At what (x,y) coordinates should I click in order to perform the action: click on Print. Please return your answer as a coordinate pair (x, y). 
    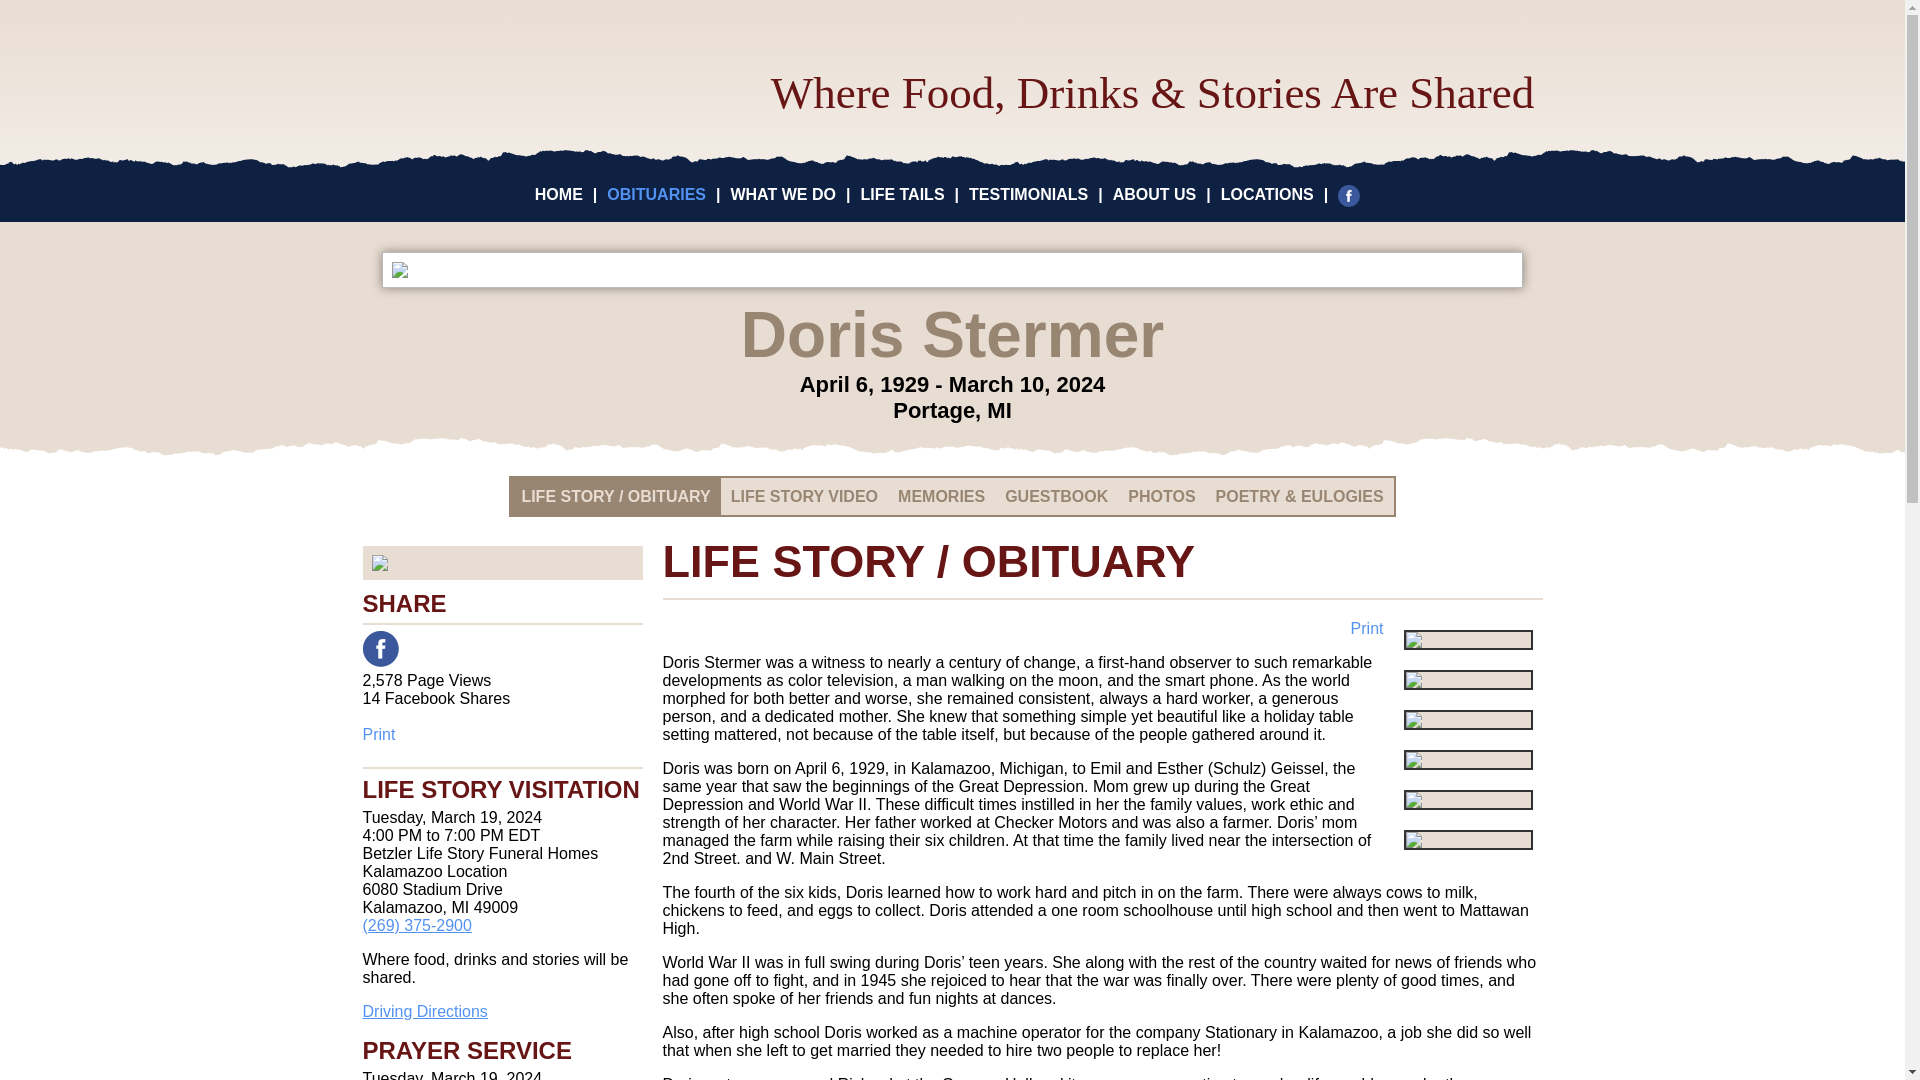
    Looking at the image, I should click on (502, 734).